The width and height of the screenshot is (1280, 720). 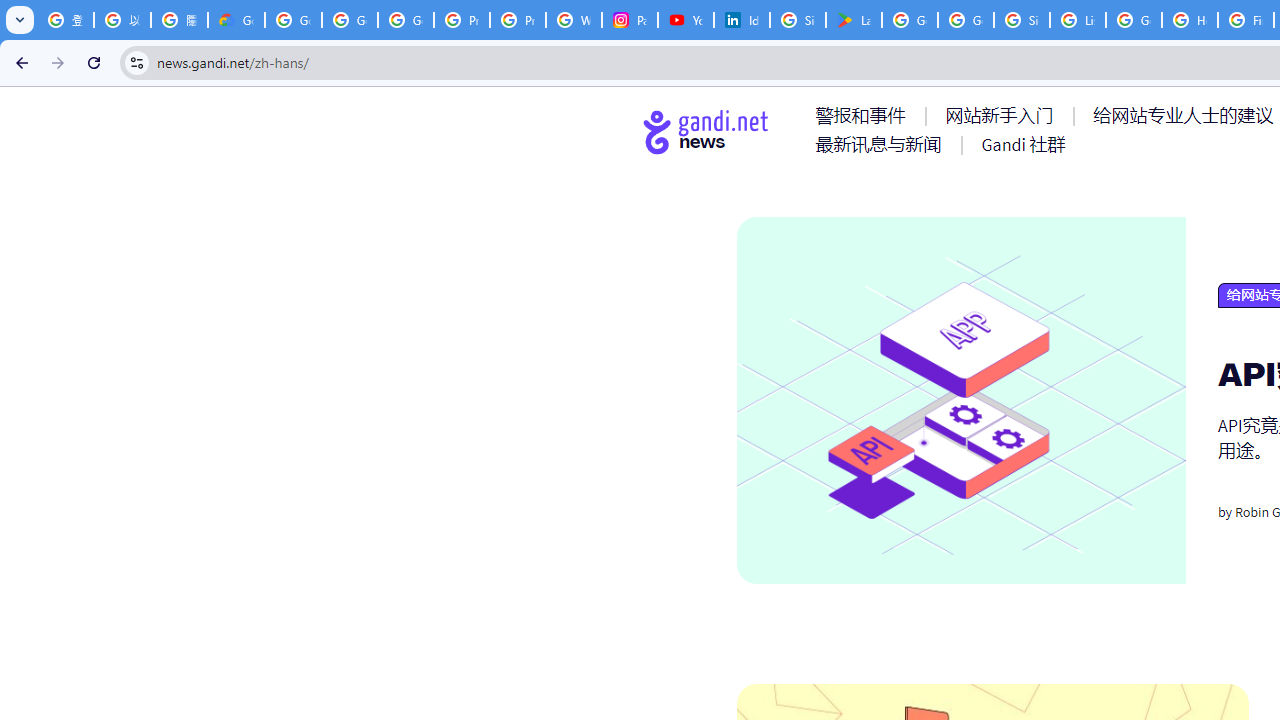 What do you see at coordinates (798, 20) in the screenshot?
I see `Sign in - Google Accounts` at bounding box center [798, 20].